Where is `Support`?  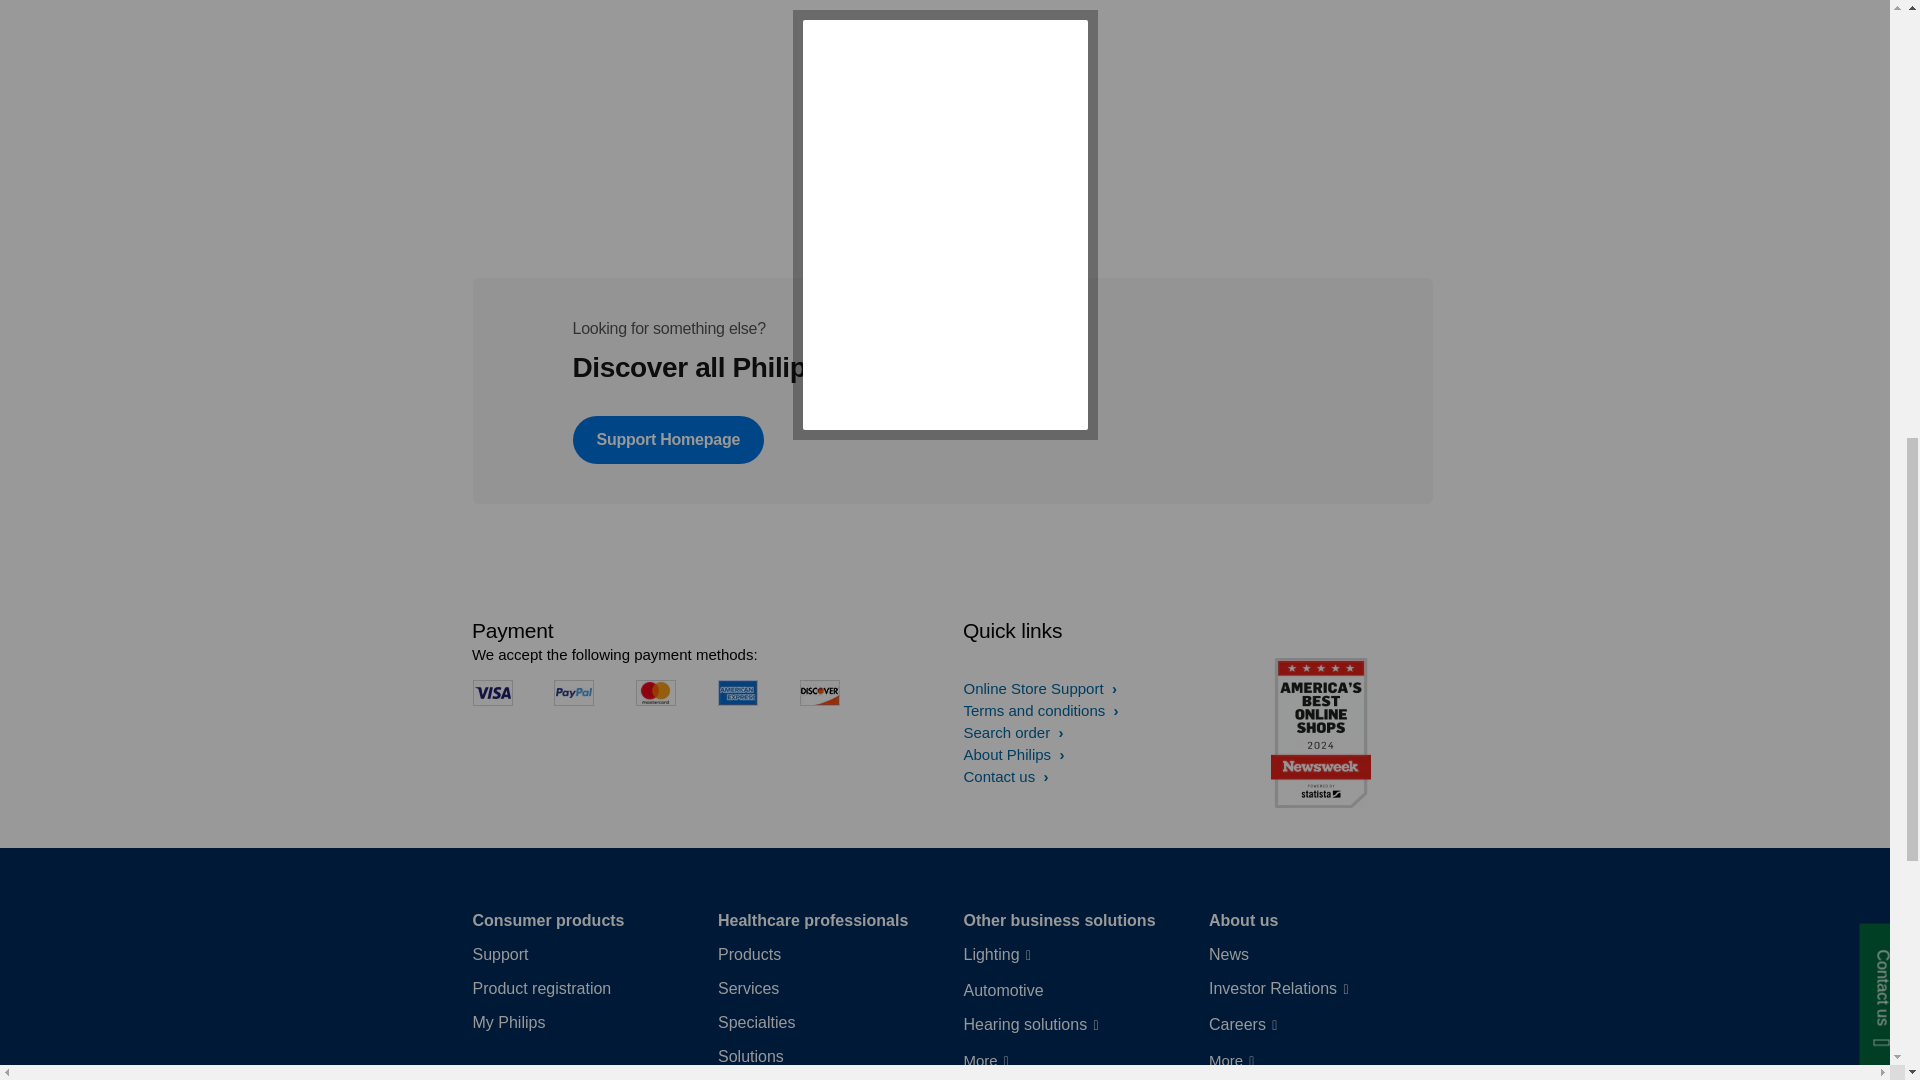 Support is located at coordinates (500, 954).